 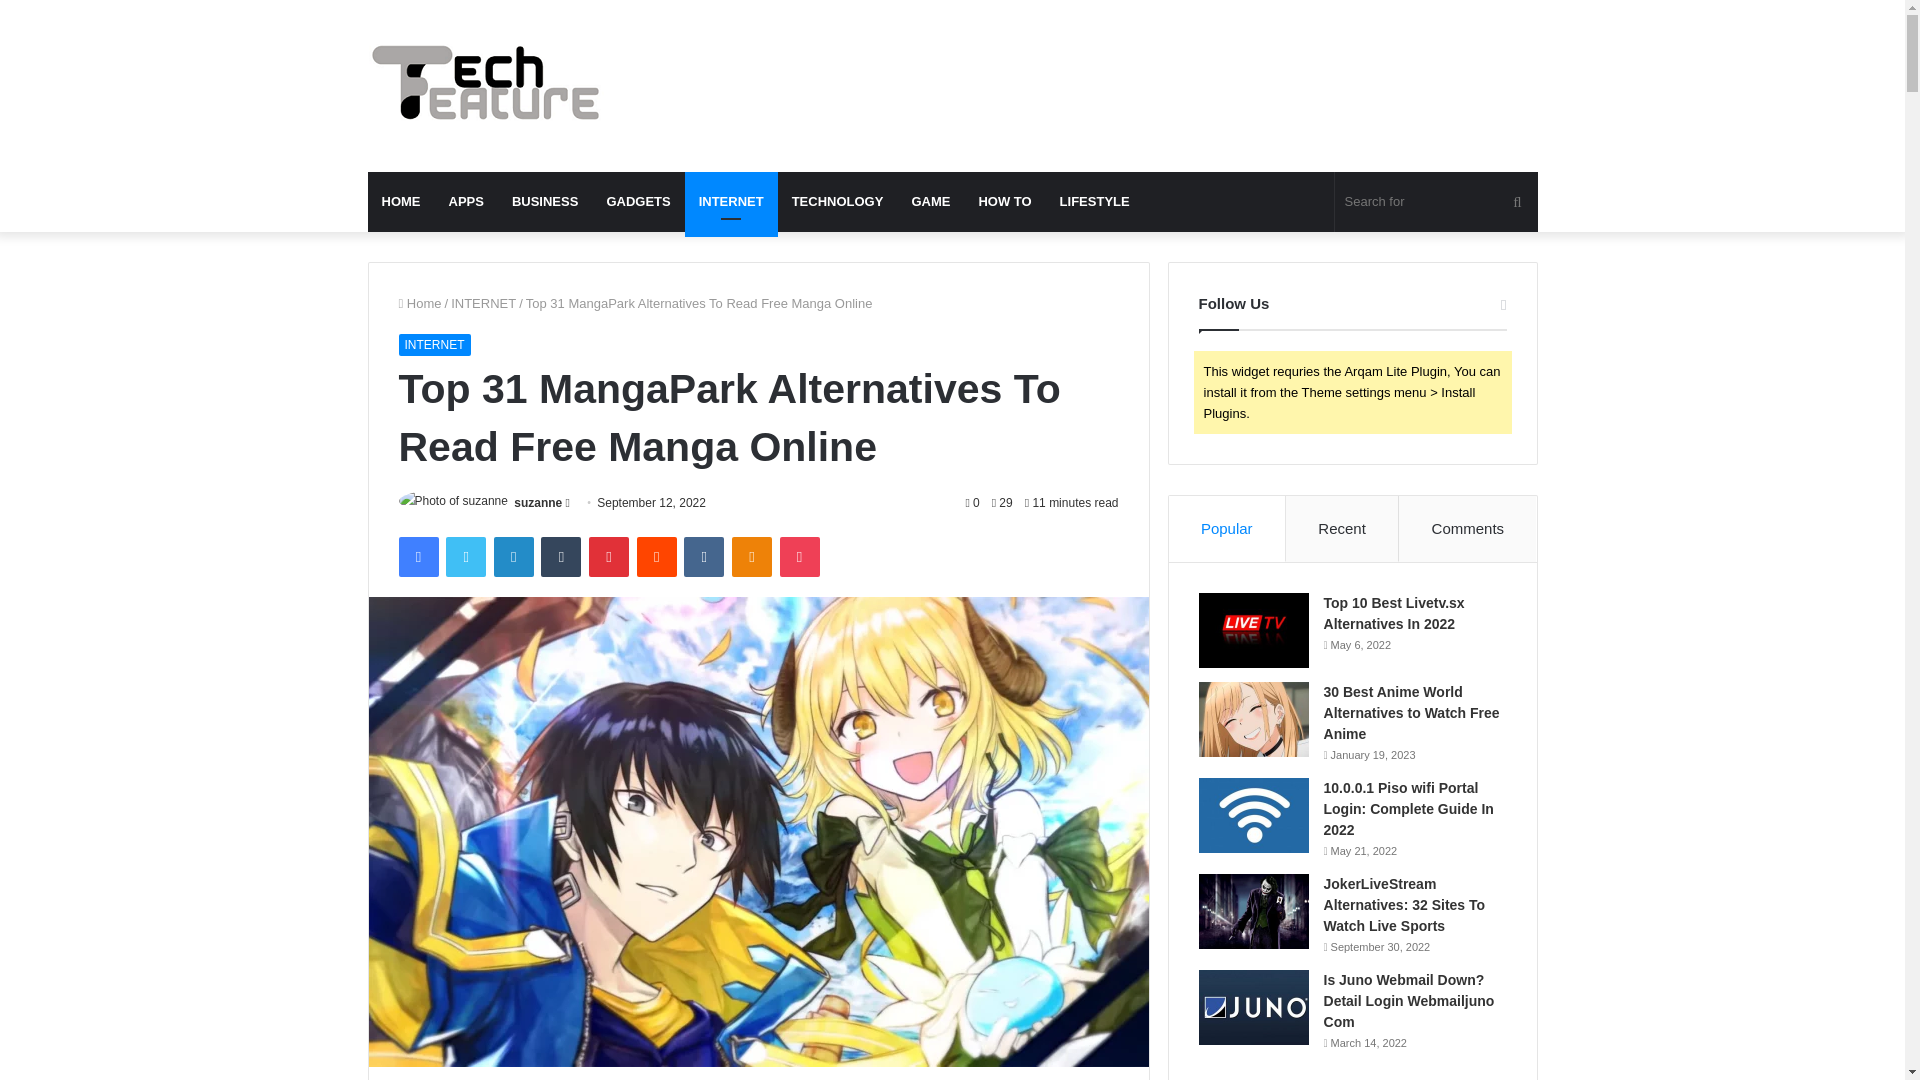 What do you see at coordinates (799, 556) in the screenshot?
I see `Pocket` at bounding box center [799, 556].